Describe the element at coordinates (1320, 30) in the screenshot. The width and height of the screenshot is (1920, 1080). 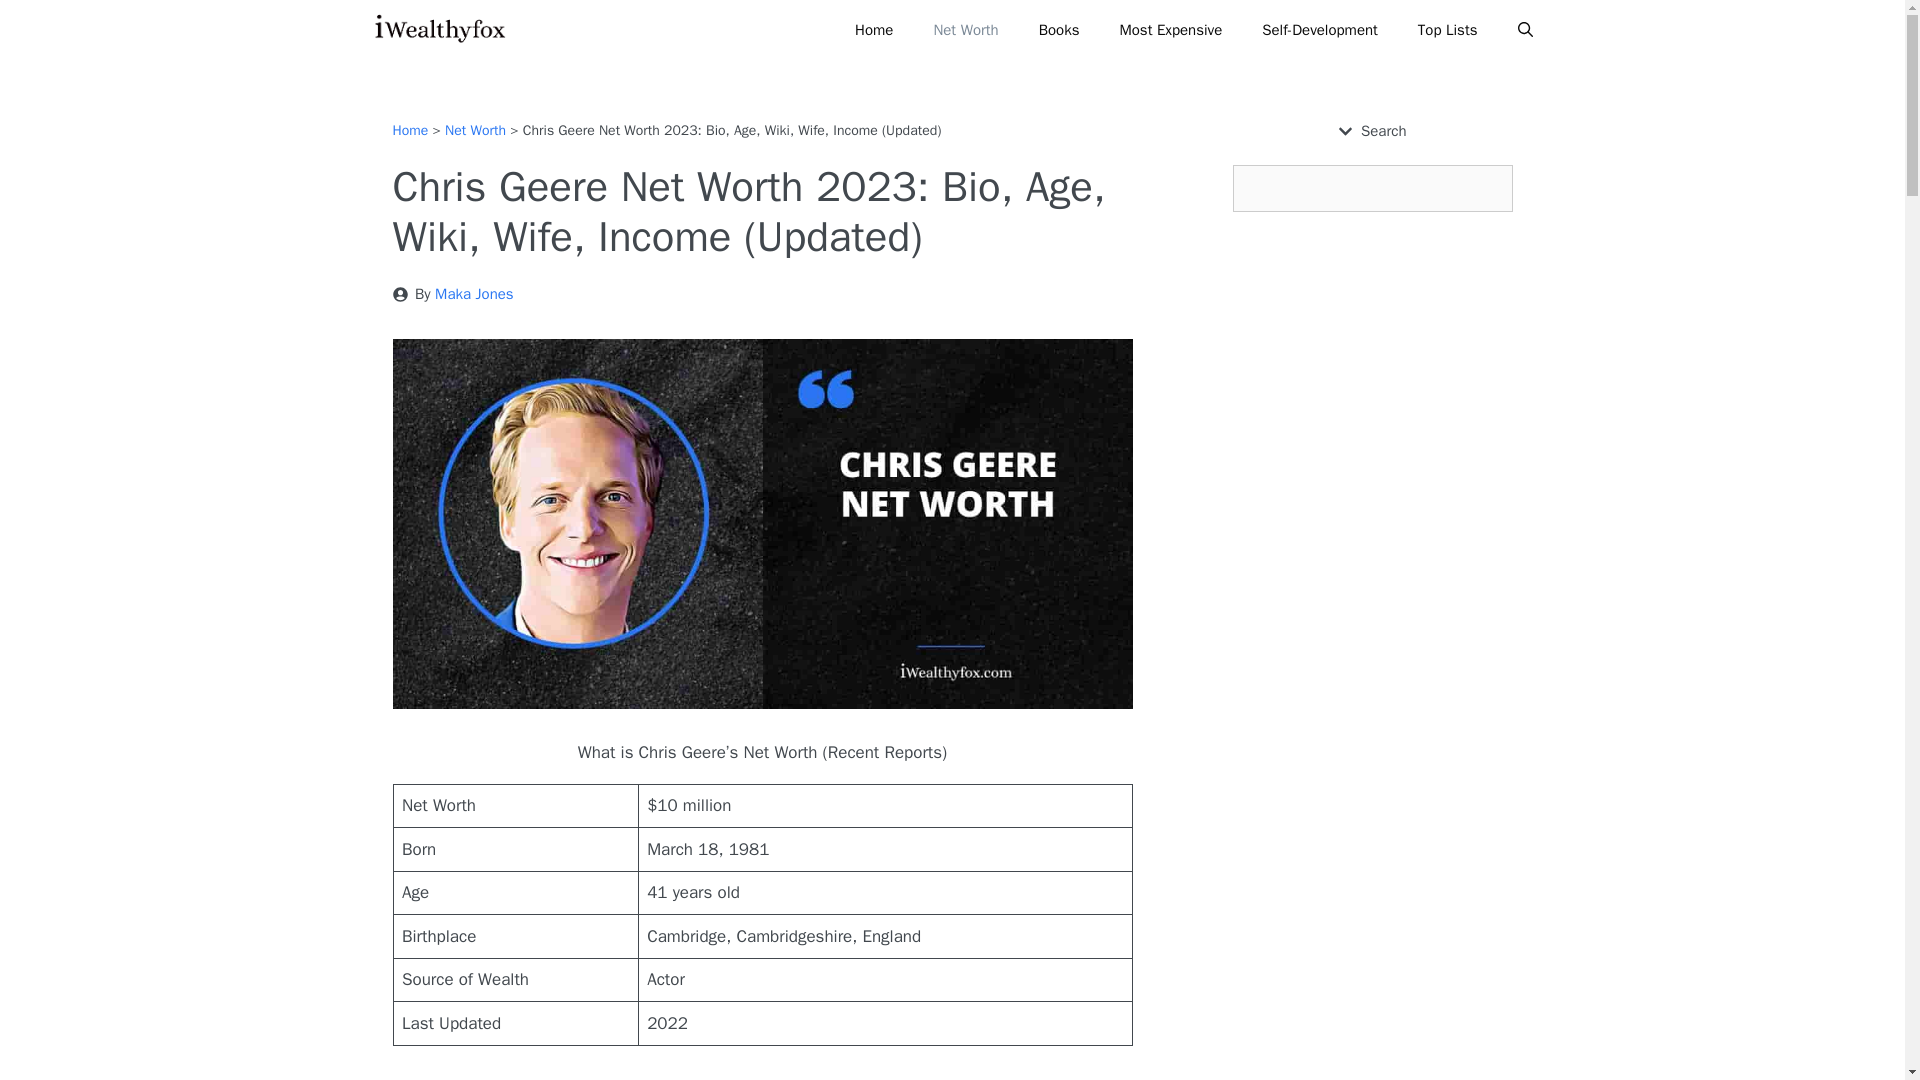
I see `Self-Development` at that location.